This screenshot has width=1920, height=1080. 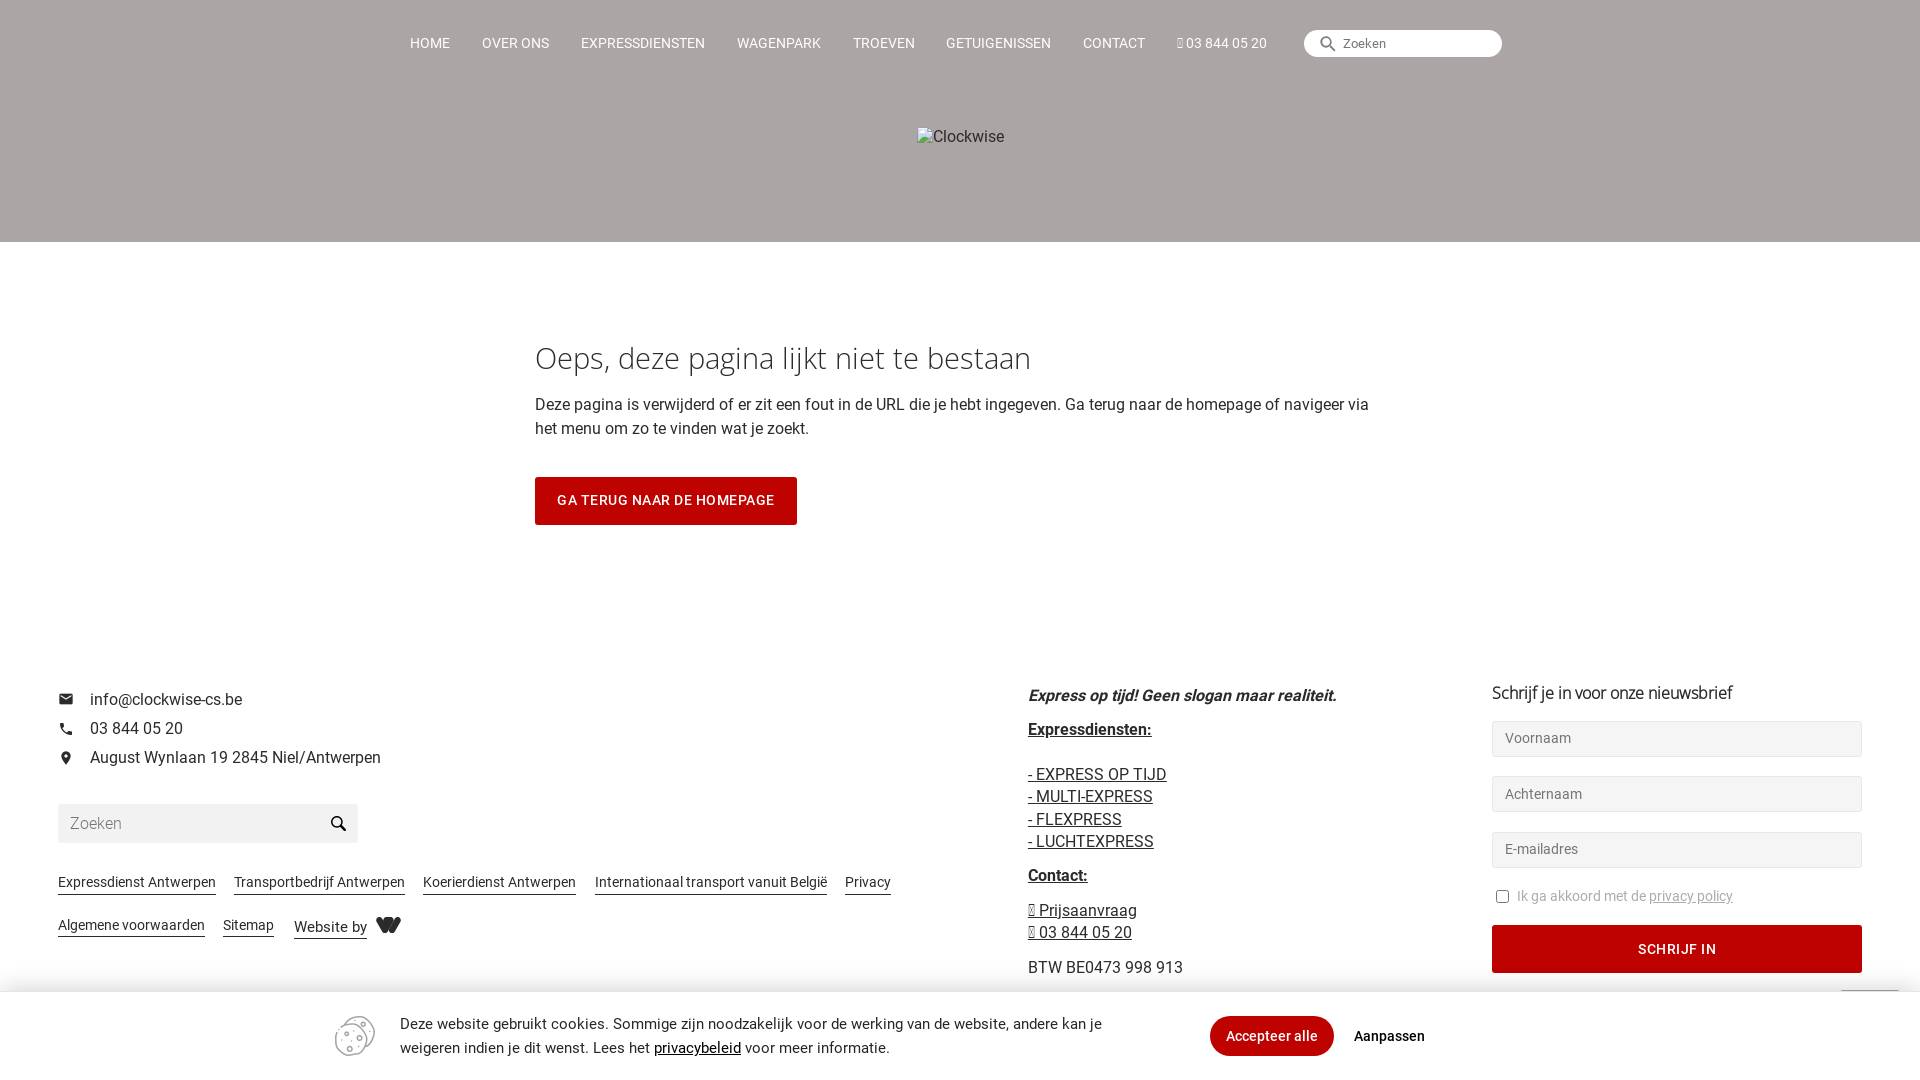 I want to click on - , so click(x=1032, y=820).